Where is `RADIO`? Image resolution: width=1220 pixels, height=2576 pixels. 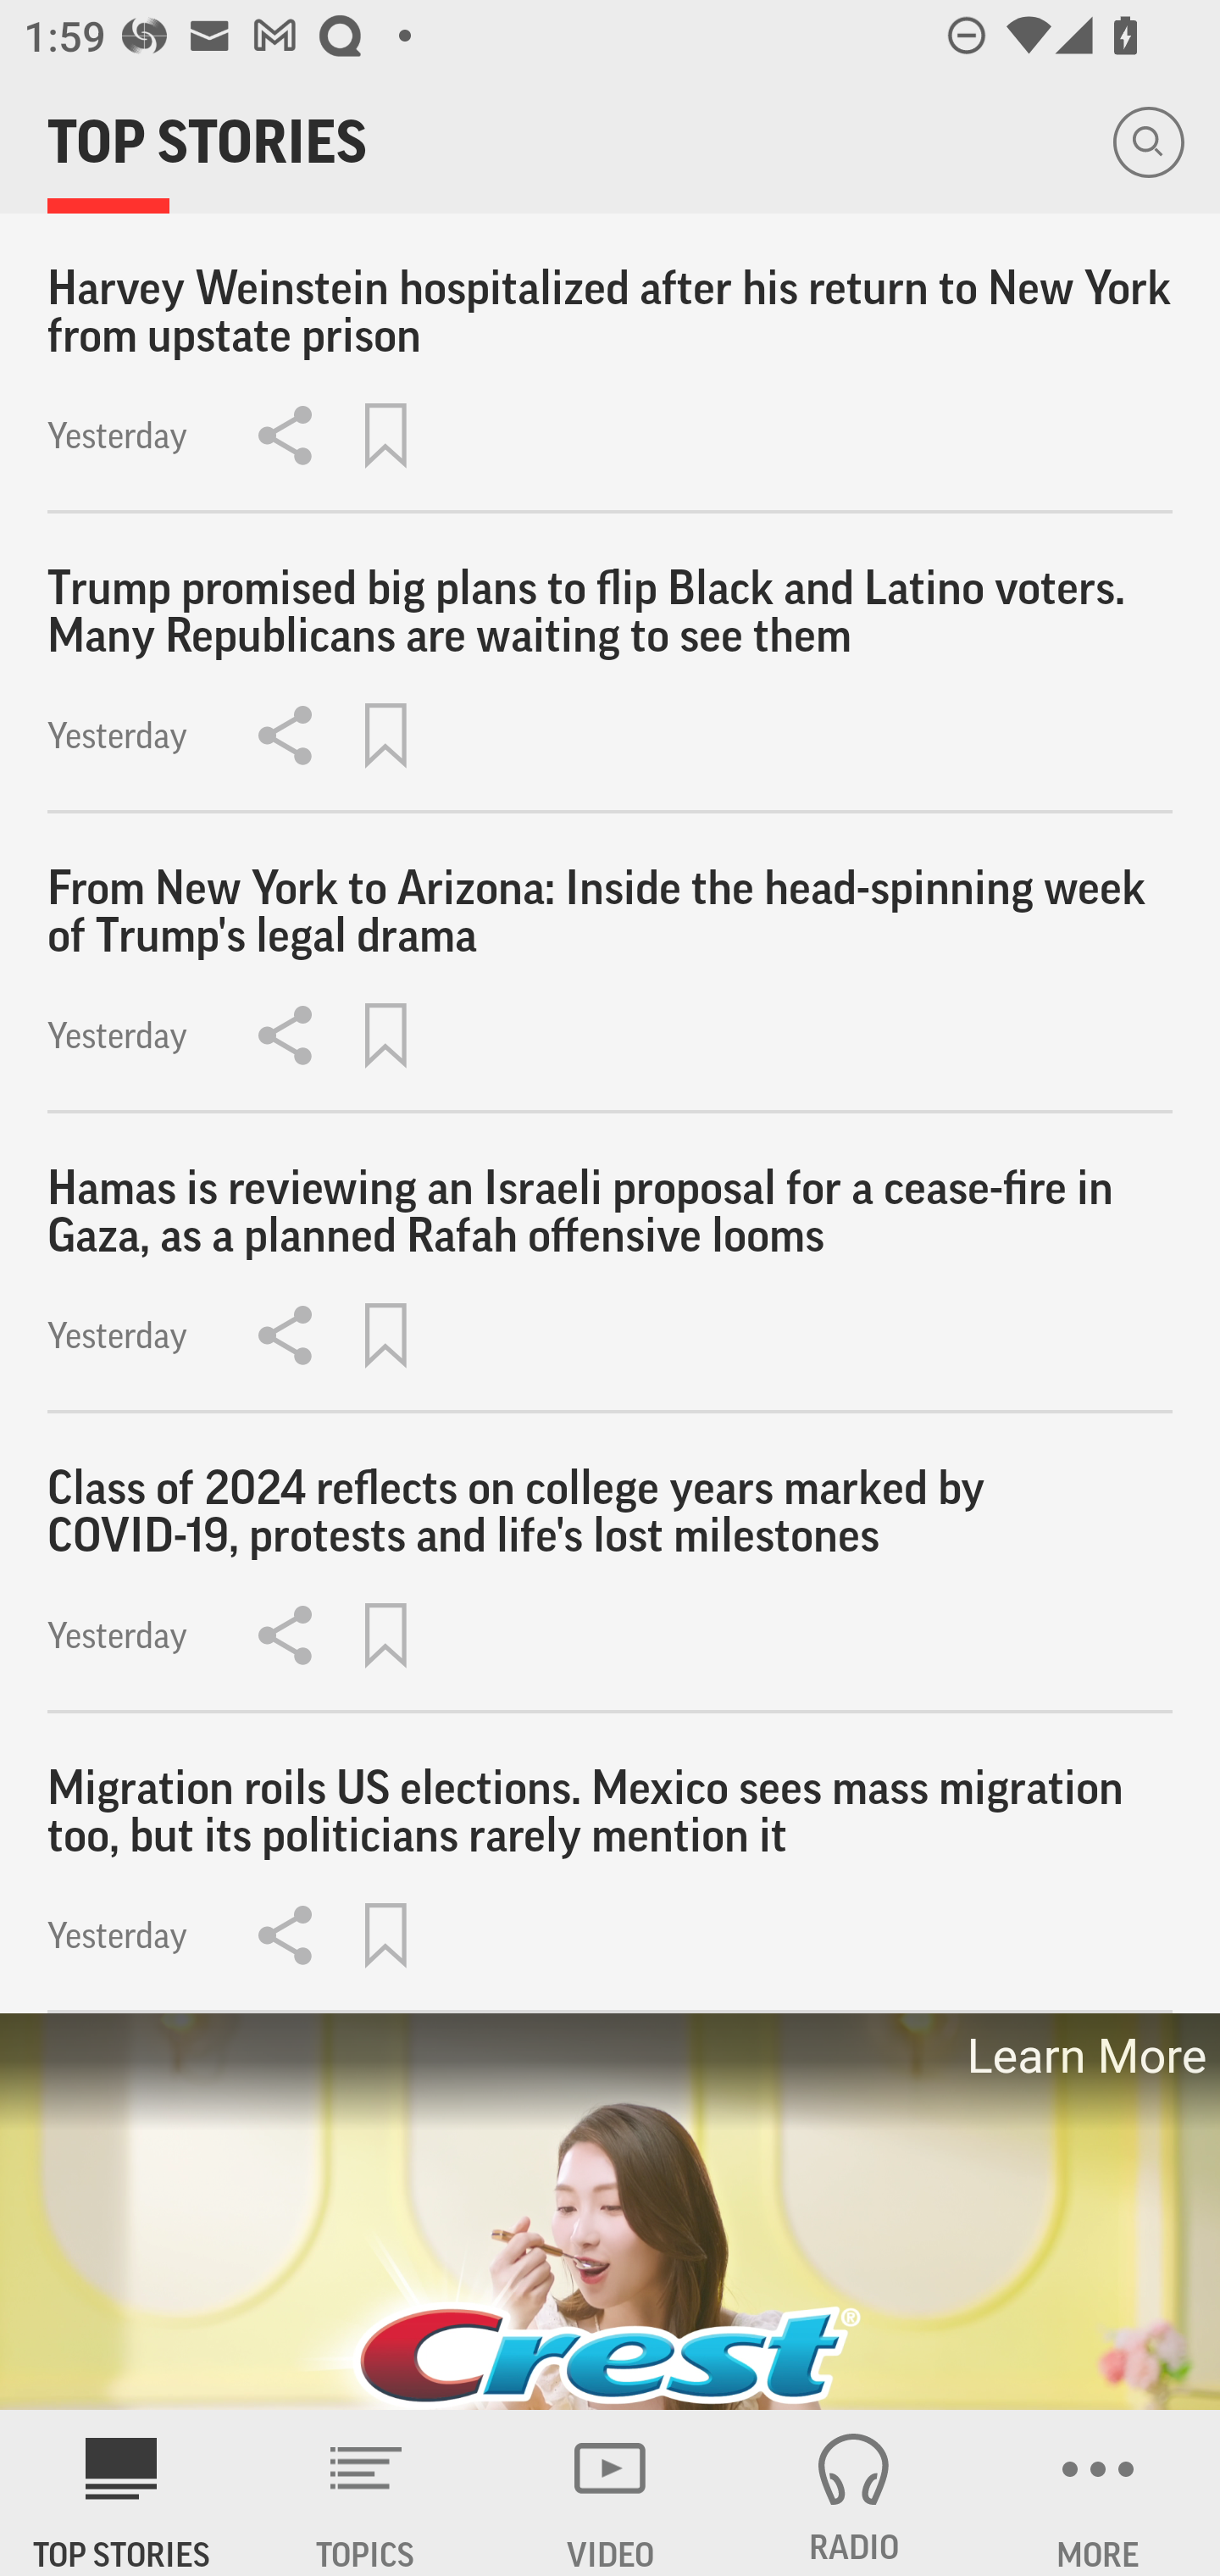
RADIO is located at coordinates (854, 2493).